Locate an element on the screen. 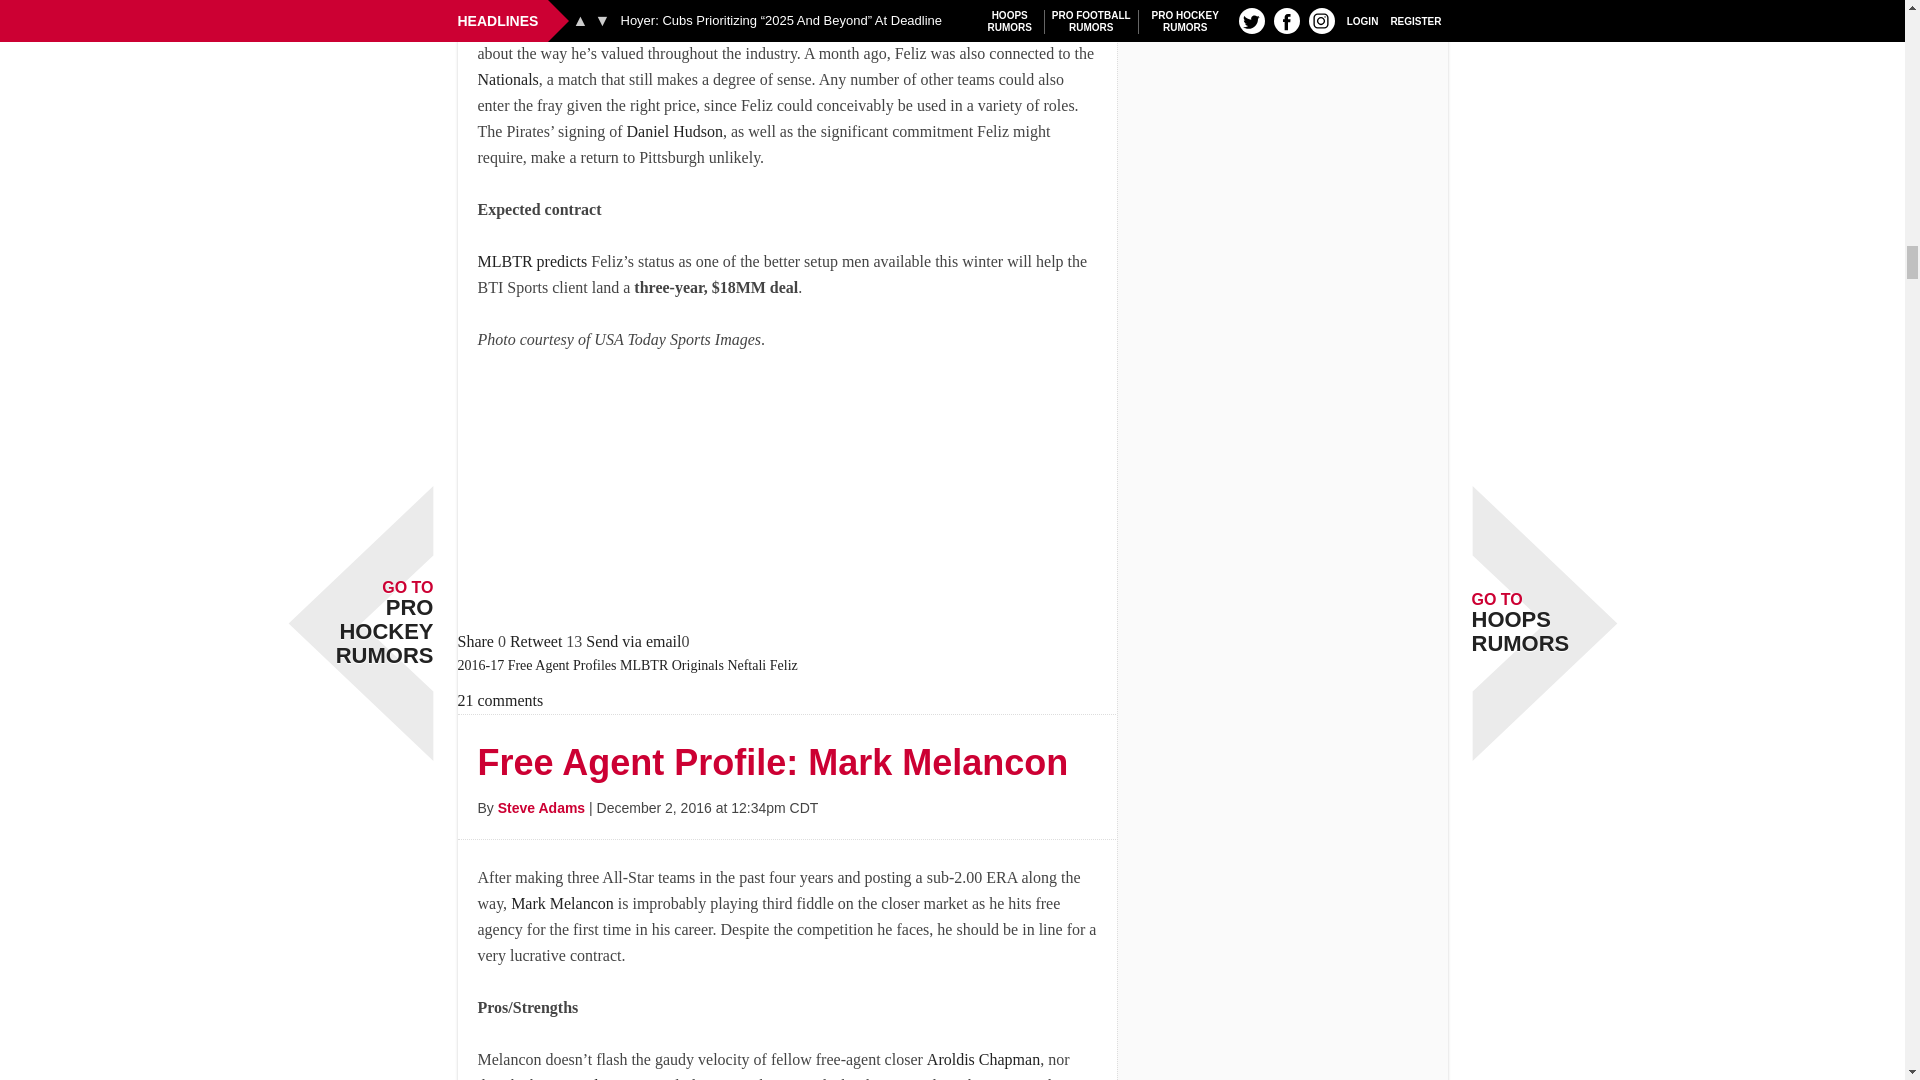  Share 'Free Agent Profile: Neftali Feliz' on Facebook is located at coordinates (476, 641).